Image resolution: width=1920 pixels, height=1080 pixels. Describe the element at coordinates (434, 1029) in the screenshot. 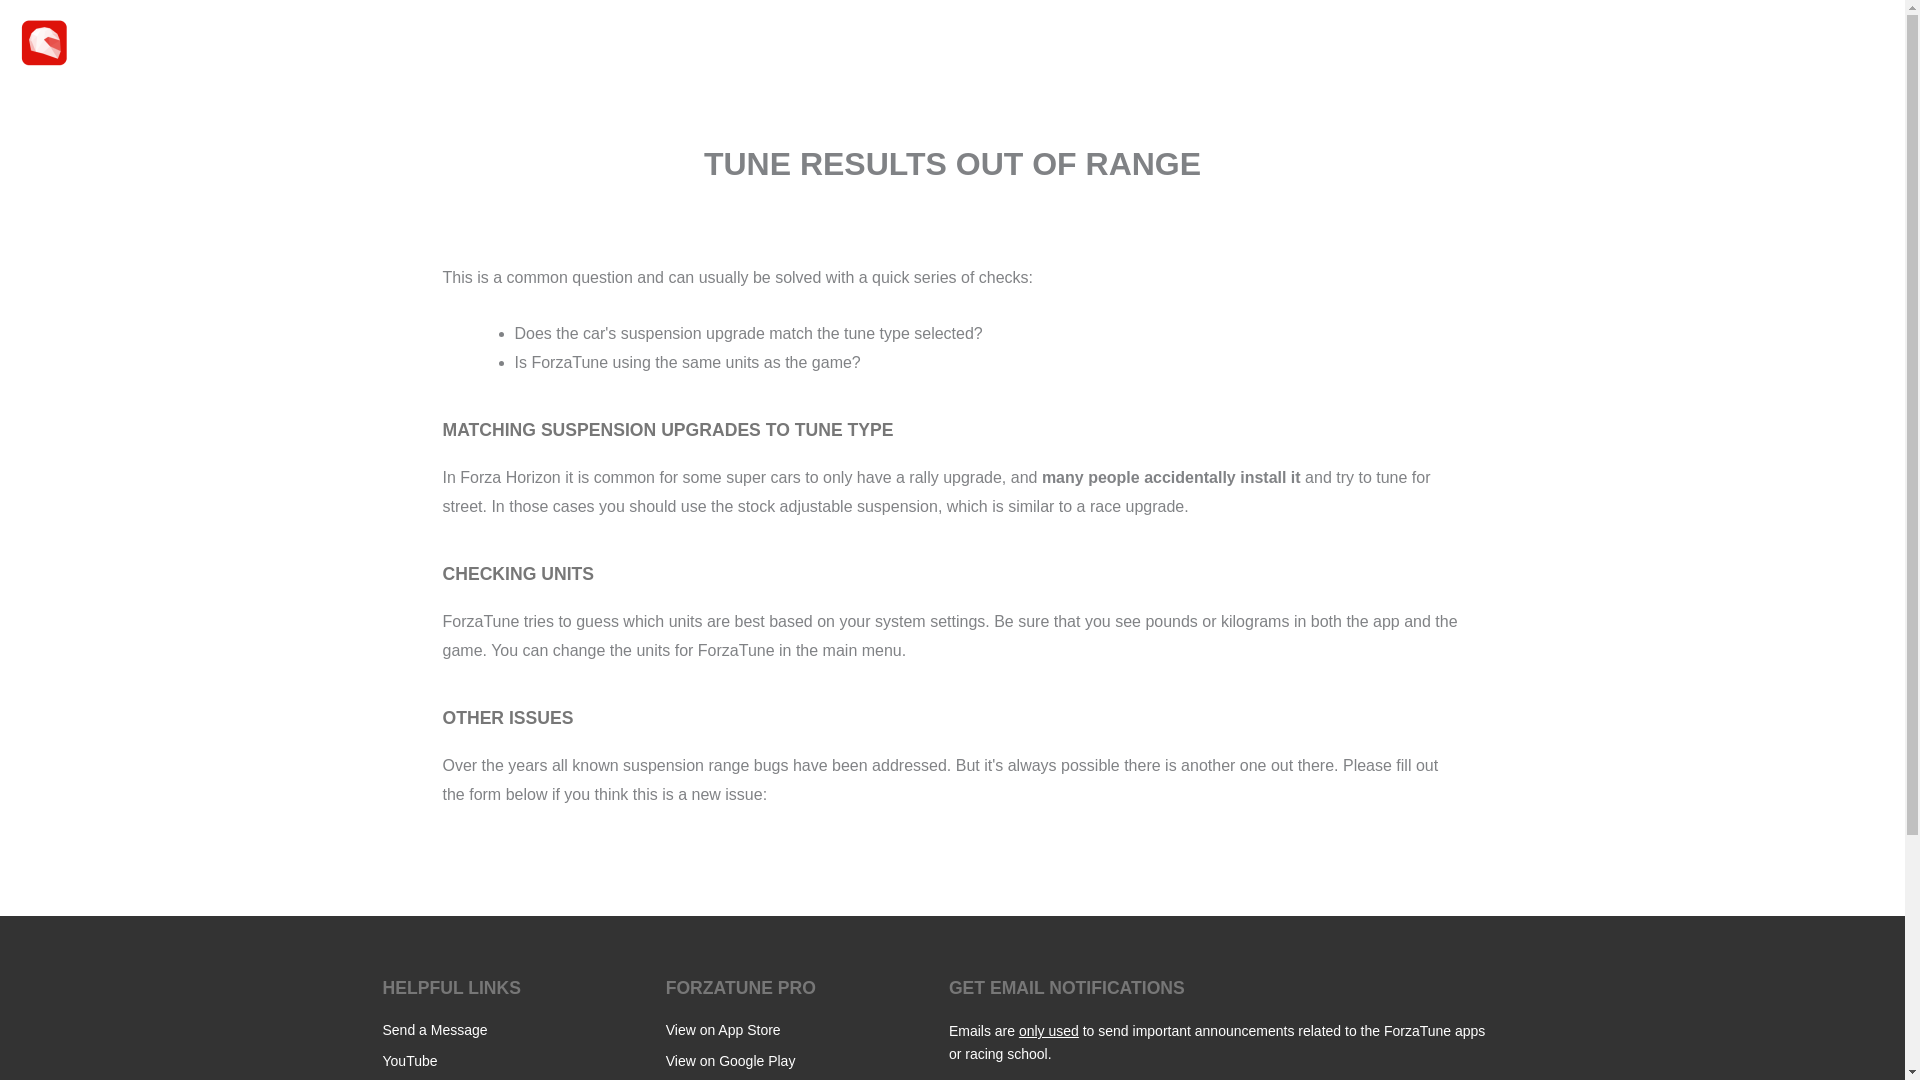

I see `Send a Message` at that location.